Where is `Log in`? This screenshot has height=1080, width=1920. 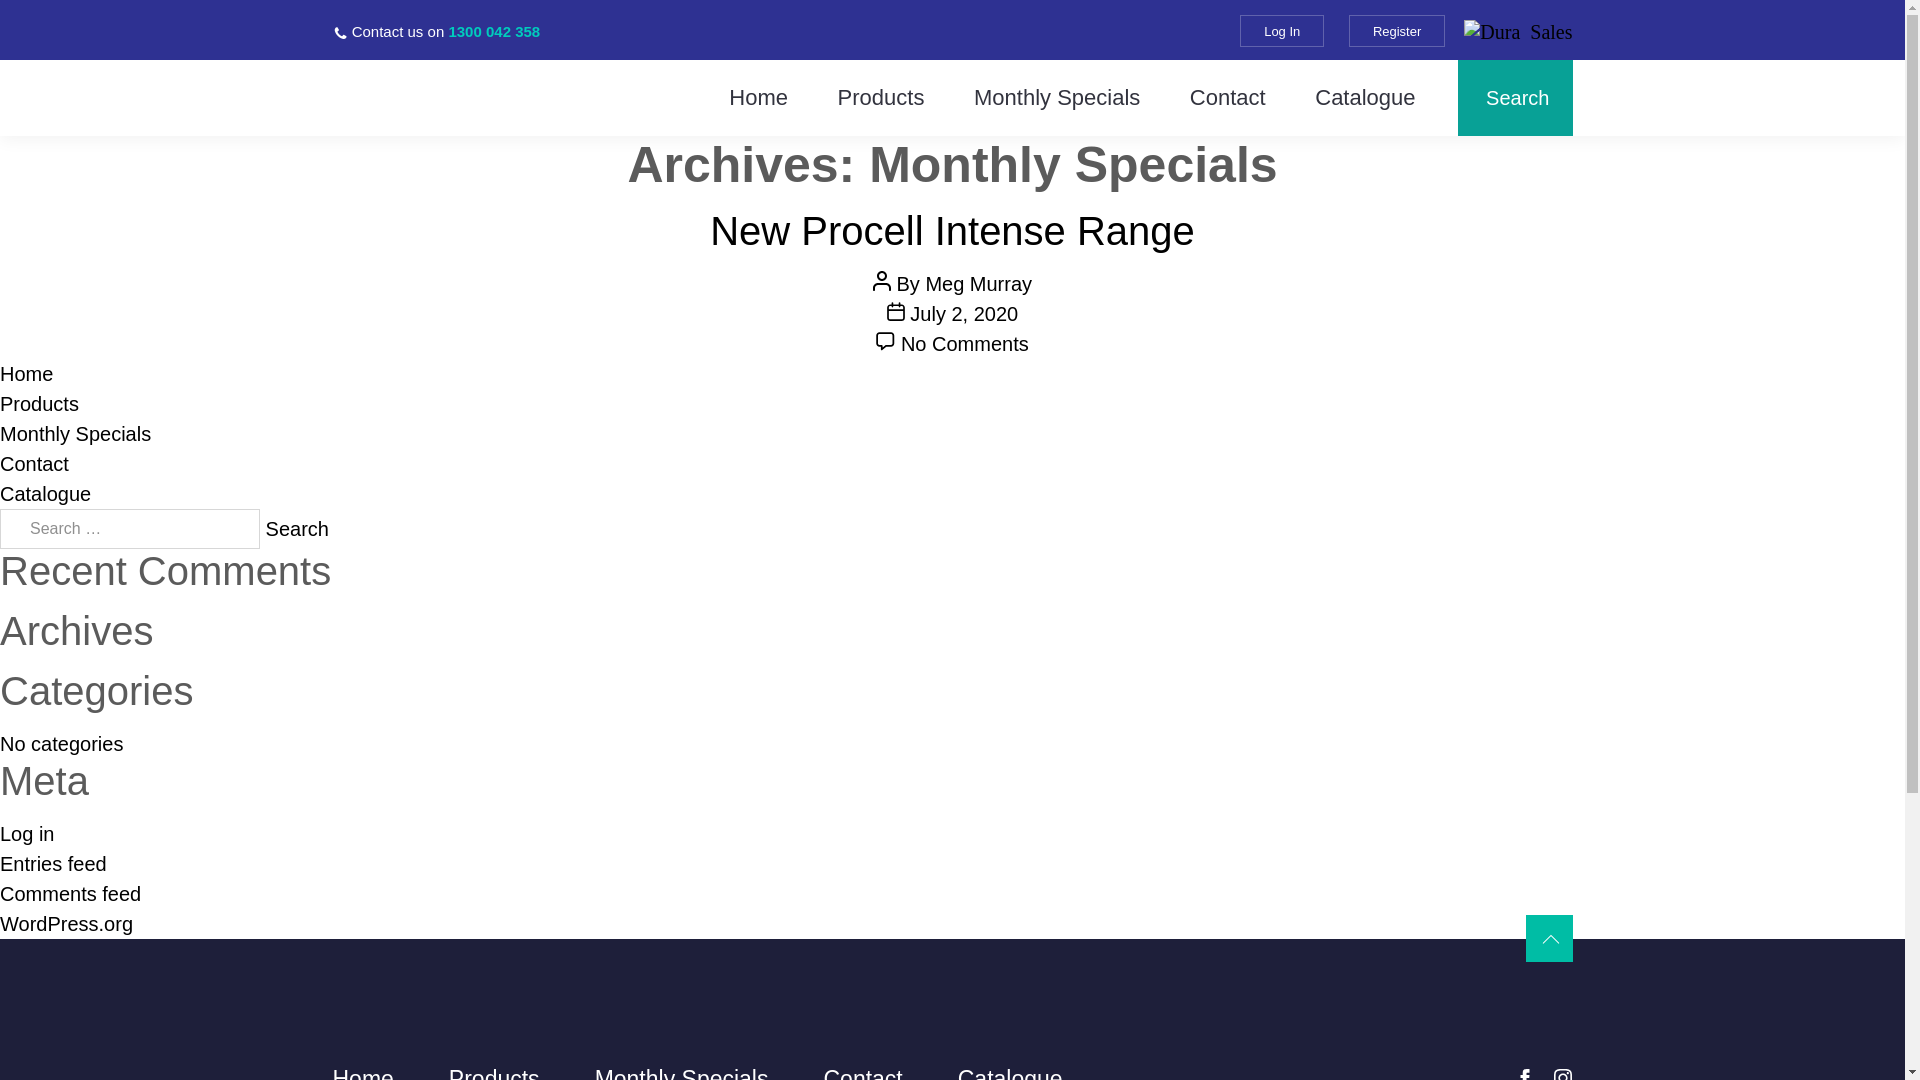
Log in is located at coordinates (28, 834).